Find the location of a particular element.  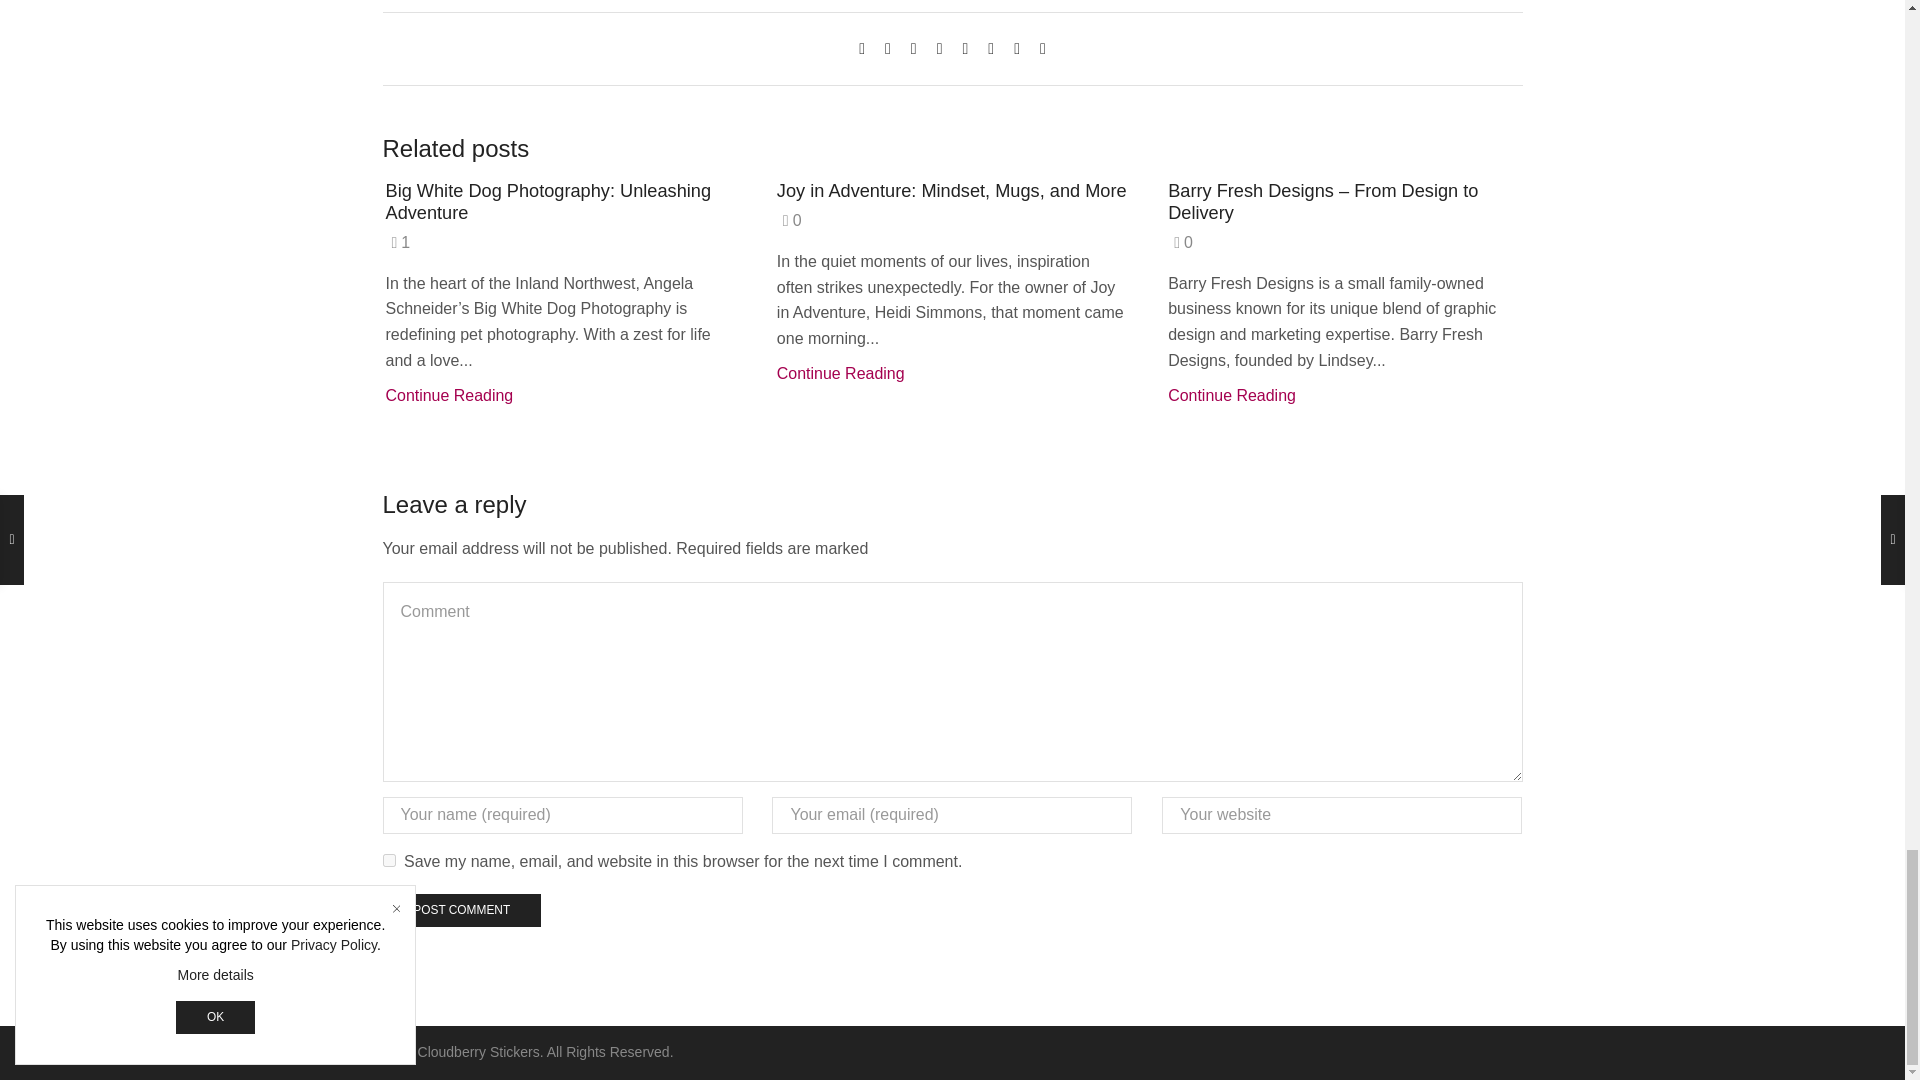

yes is located at coordinates (388, 860).